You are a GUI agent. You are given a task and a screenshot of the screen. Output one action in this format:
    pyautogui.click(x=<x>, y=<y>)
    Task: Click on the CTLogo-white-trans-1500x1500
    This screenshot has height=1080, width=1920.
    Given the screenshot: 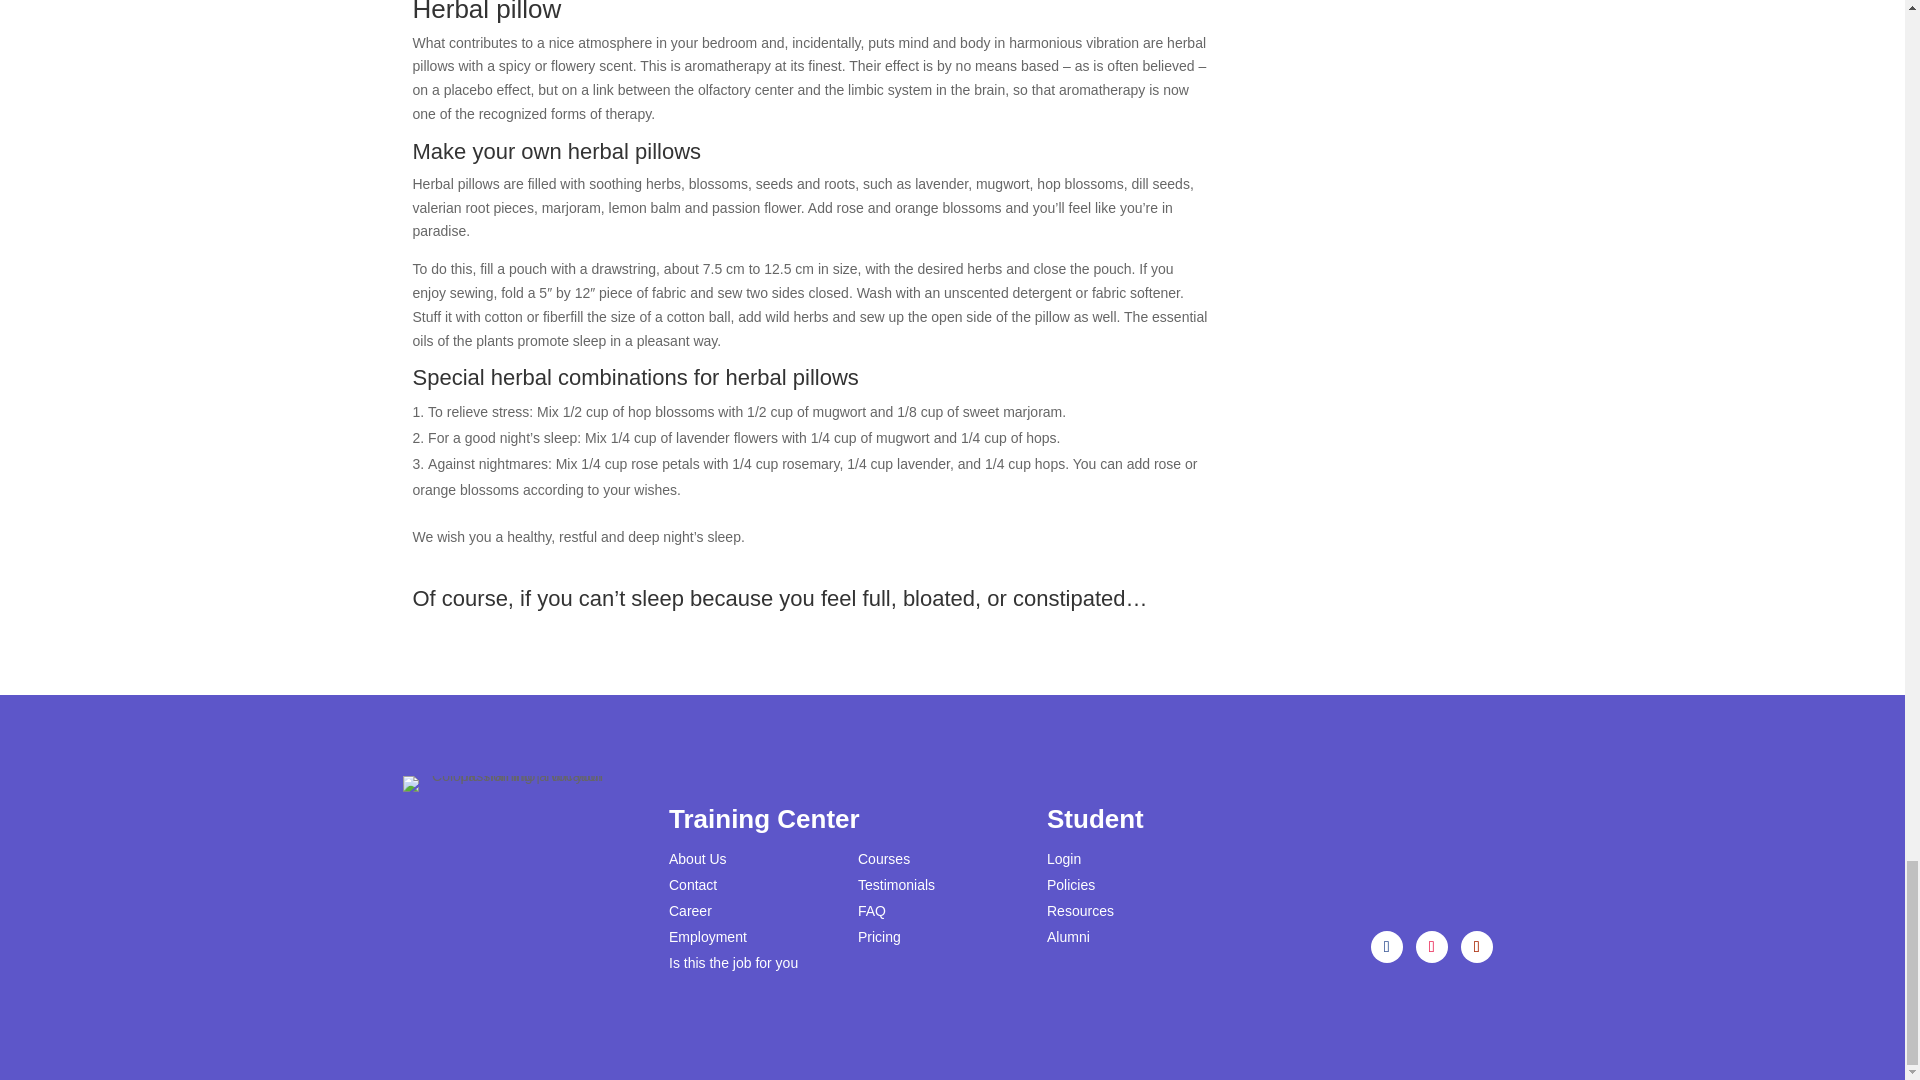 What is the action you would take?
    pyautogui.click(x=502, y=784)
    